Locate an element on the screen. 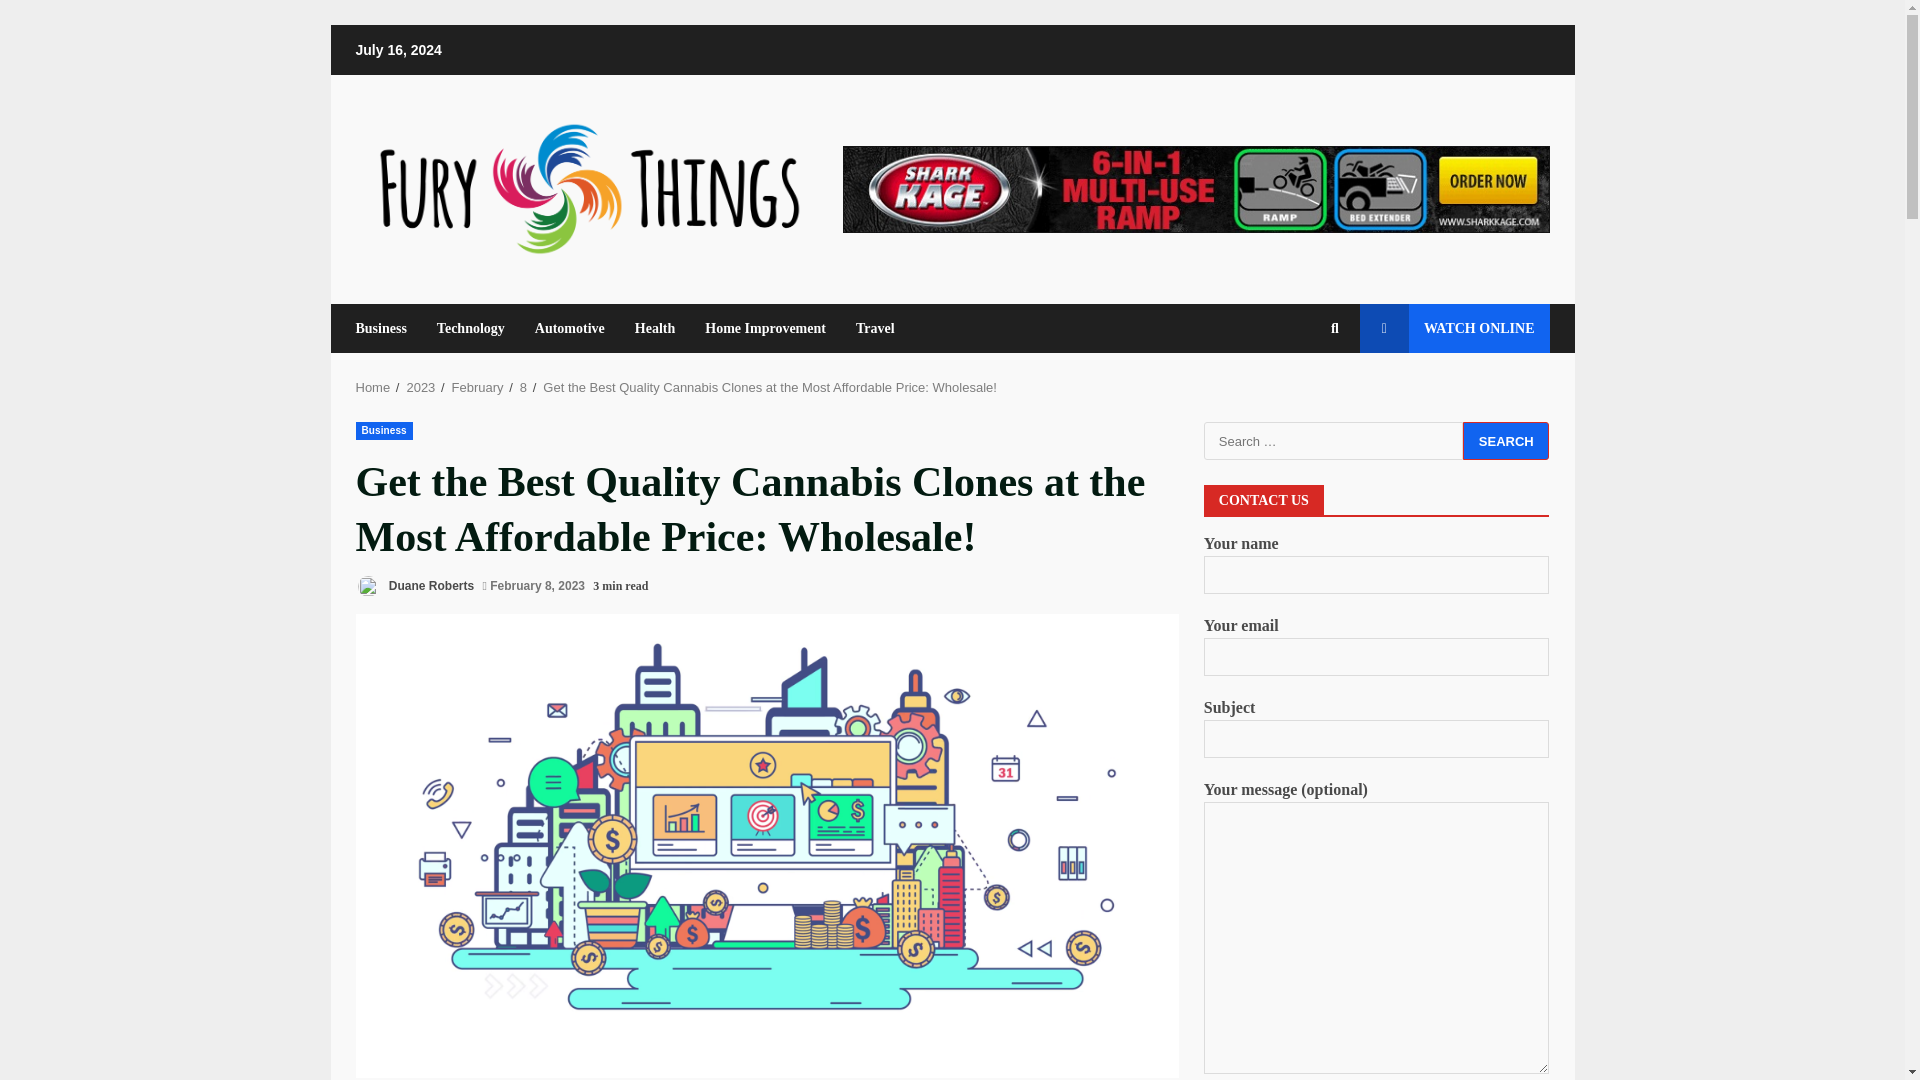  Health is located at coordinates (654, 328).